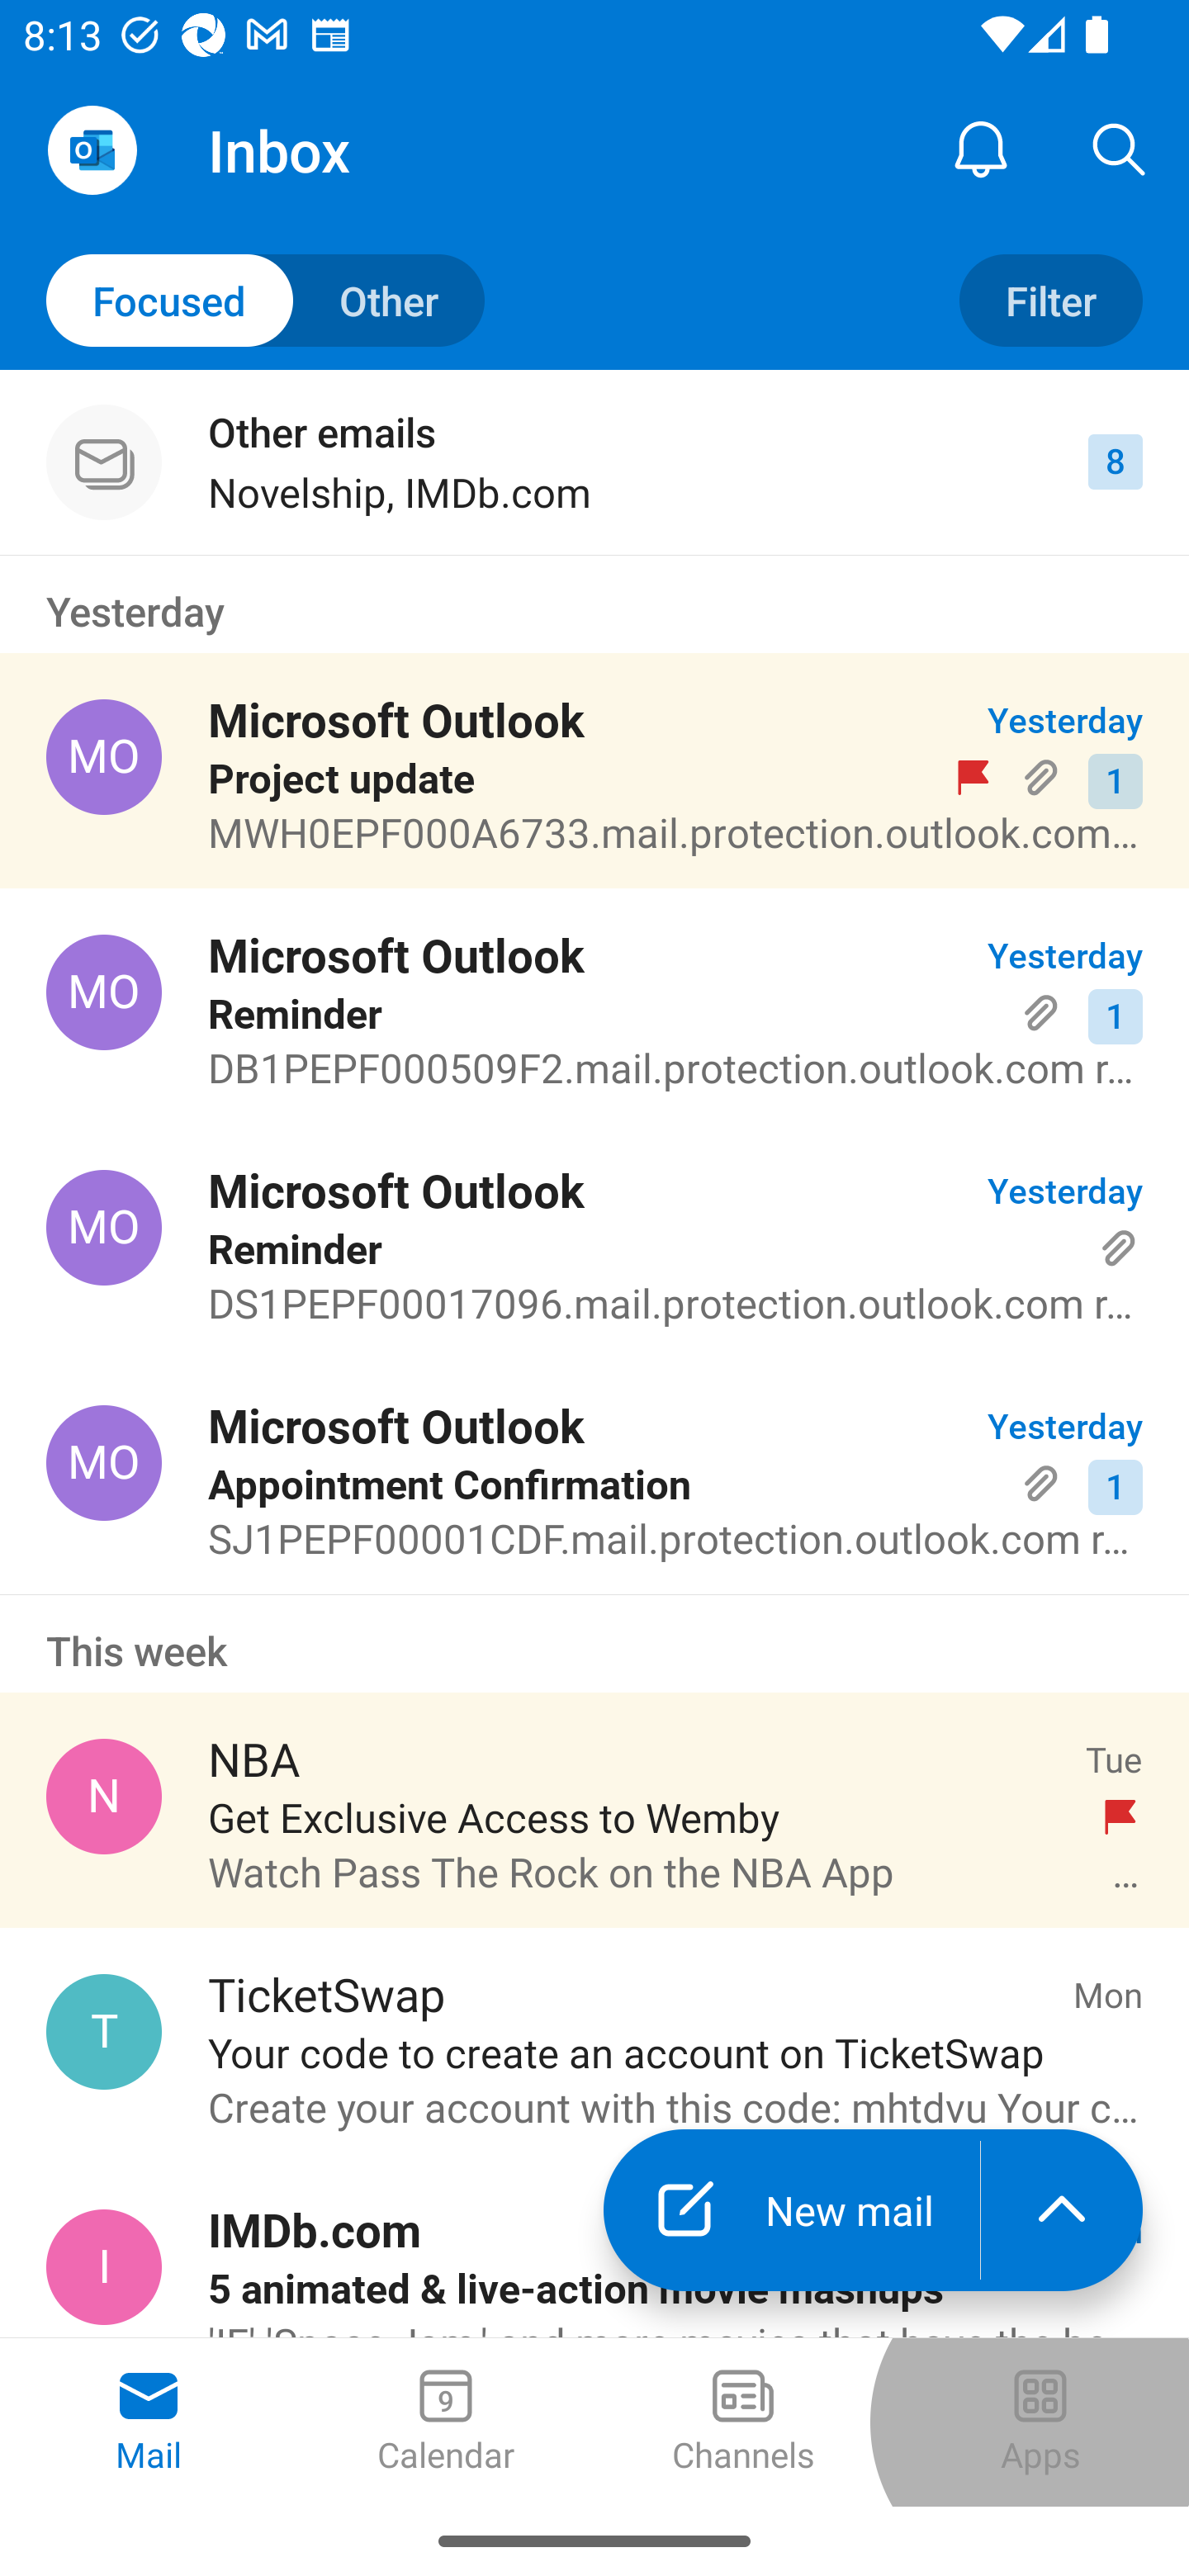 The width and height of the screenshot is (1189, 2576). Describe the element at coordinates (92, 150) in the screenshot. I see `Open Navigation Drawer` at that location.